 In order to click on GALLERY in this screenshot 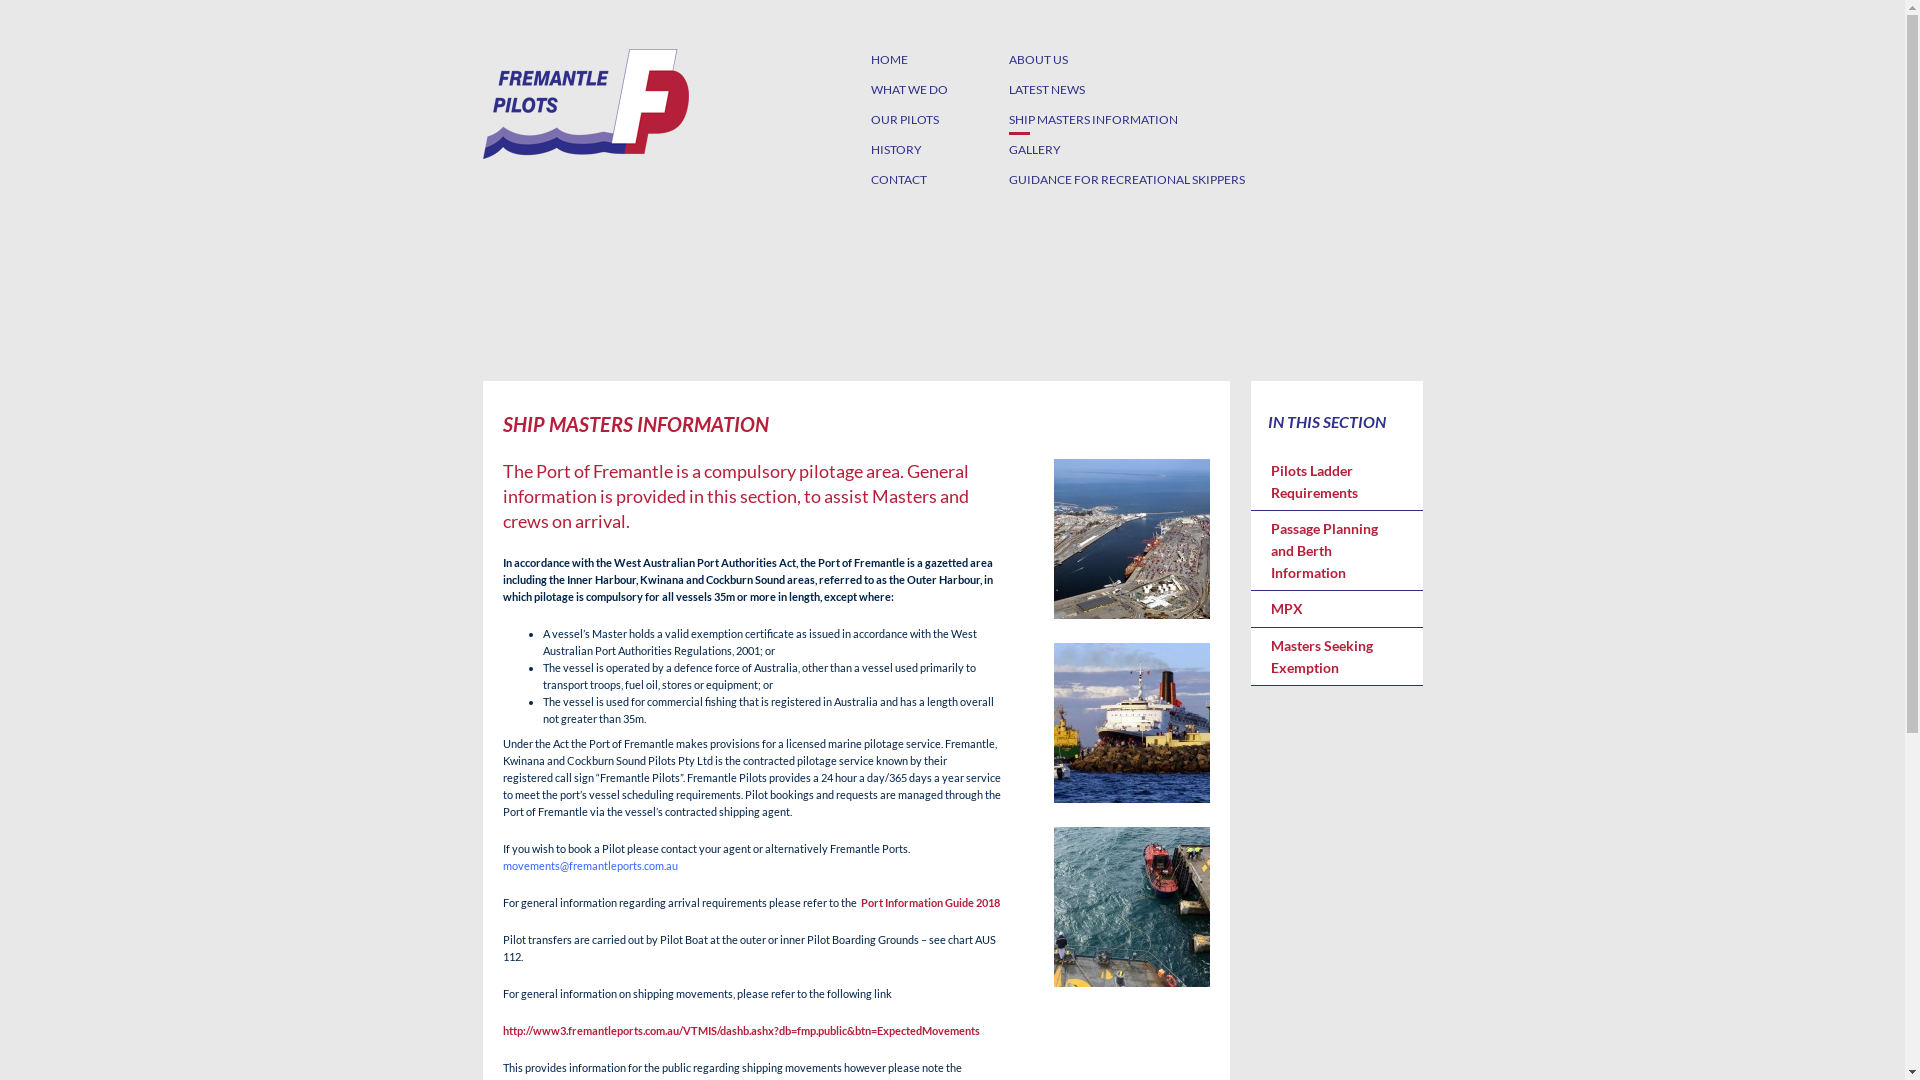, I will do `click(1034, 150)`.